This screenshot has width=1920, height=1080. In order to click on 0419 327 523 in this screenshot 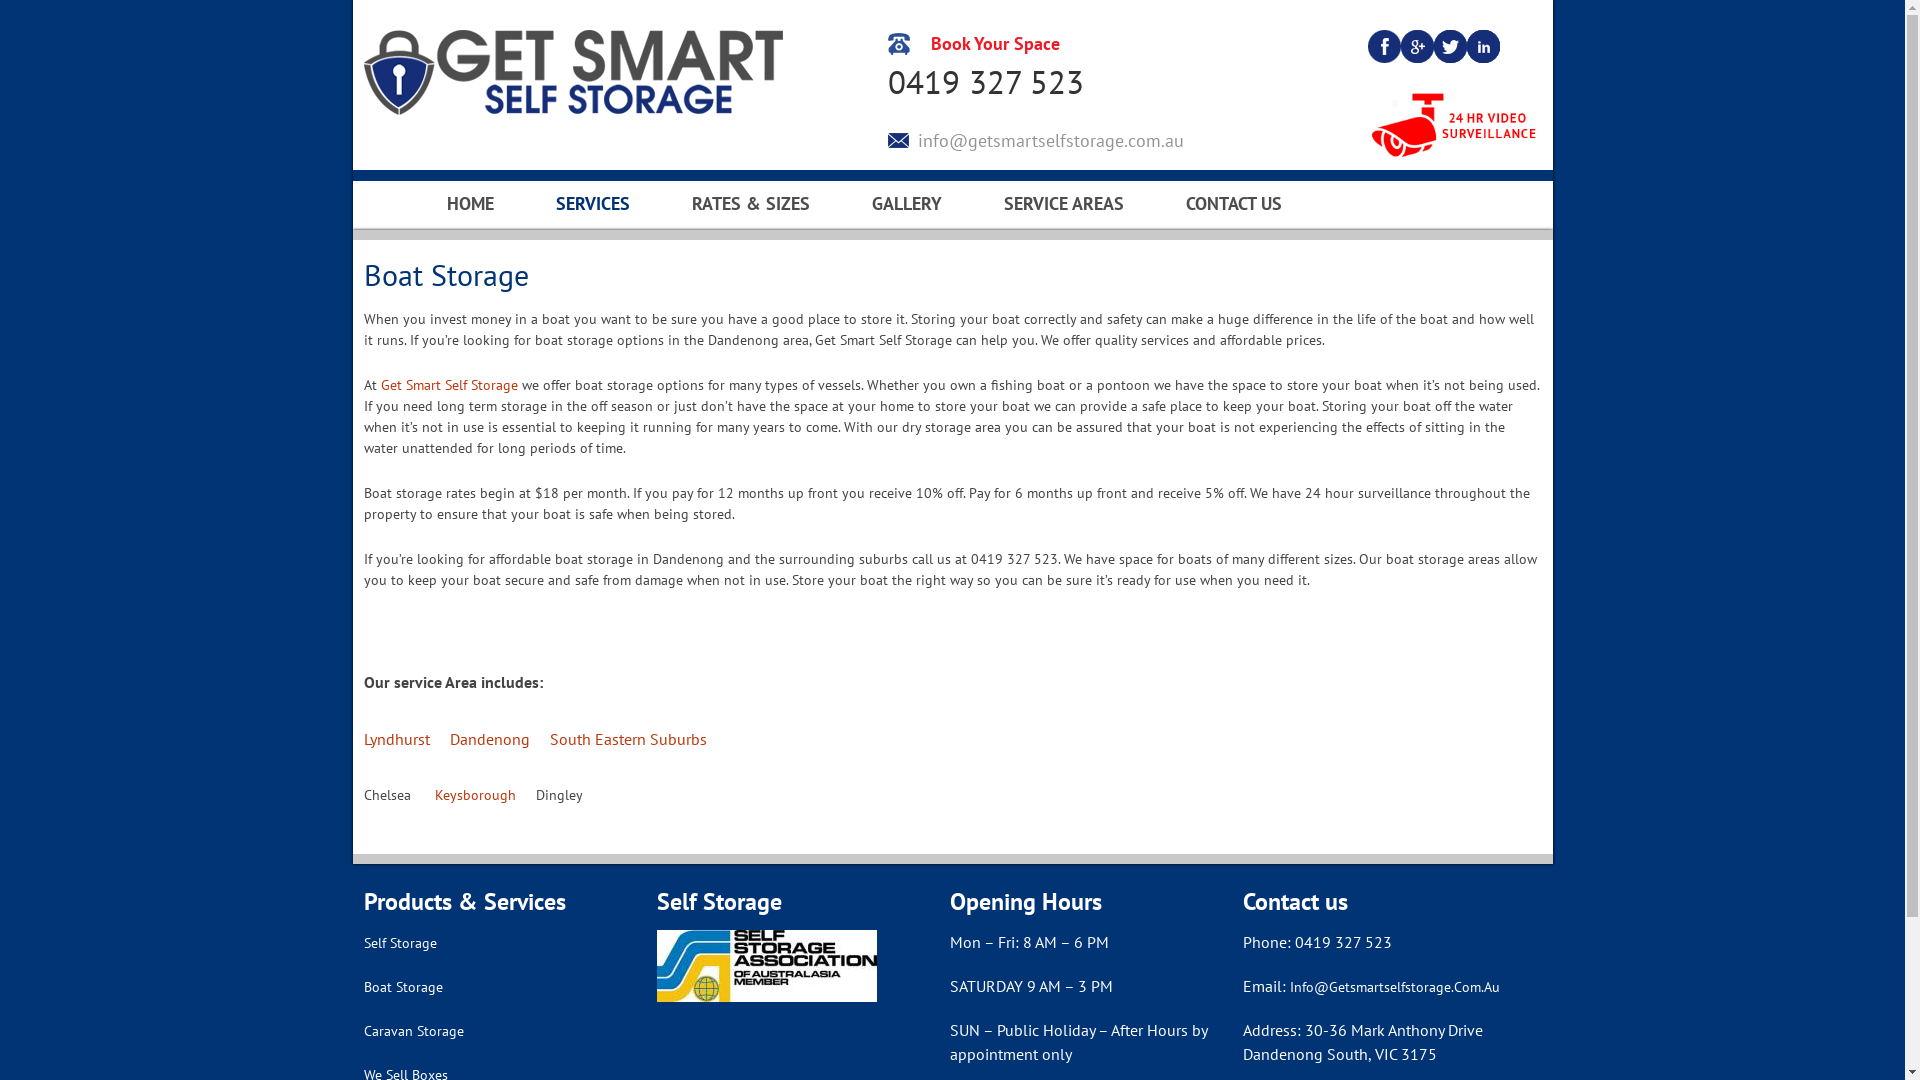, I will do `click(1041, 82)`.